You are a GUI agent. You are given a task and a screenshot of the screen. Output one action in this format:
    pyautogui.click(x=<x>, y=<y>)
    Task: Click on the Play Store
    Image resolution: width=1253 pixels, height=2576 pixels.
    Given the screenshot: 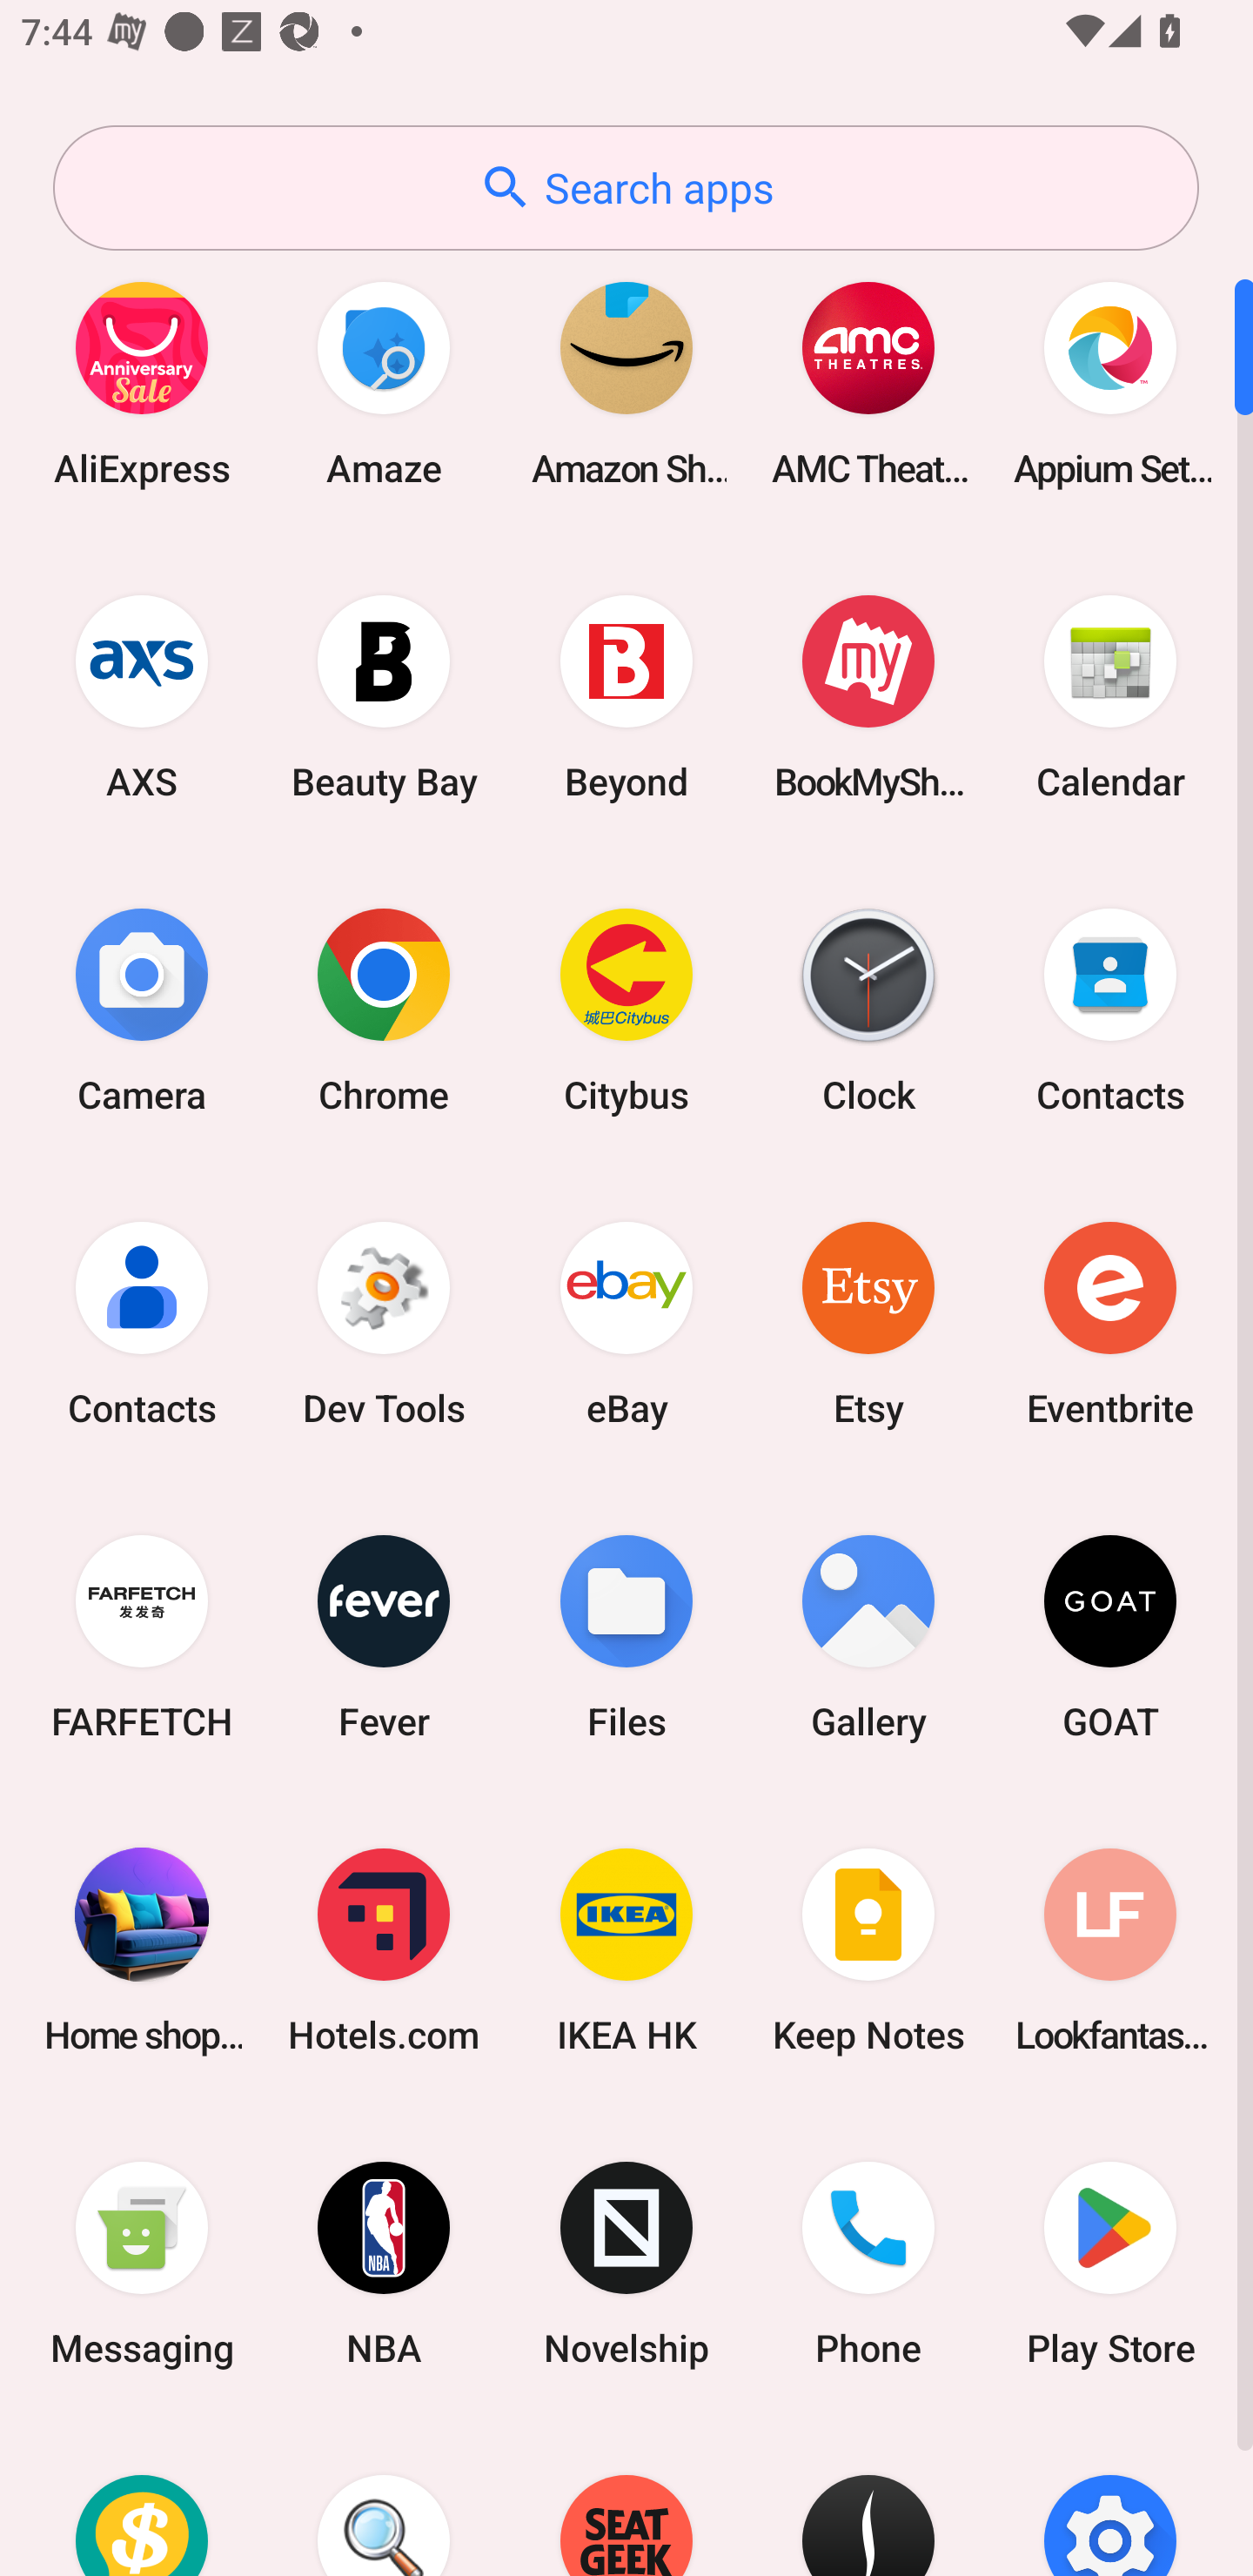 What is the action you would take?
    pyautogui.click(x=1110, y=2264)
    